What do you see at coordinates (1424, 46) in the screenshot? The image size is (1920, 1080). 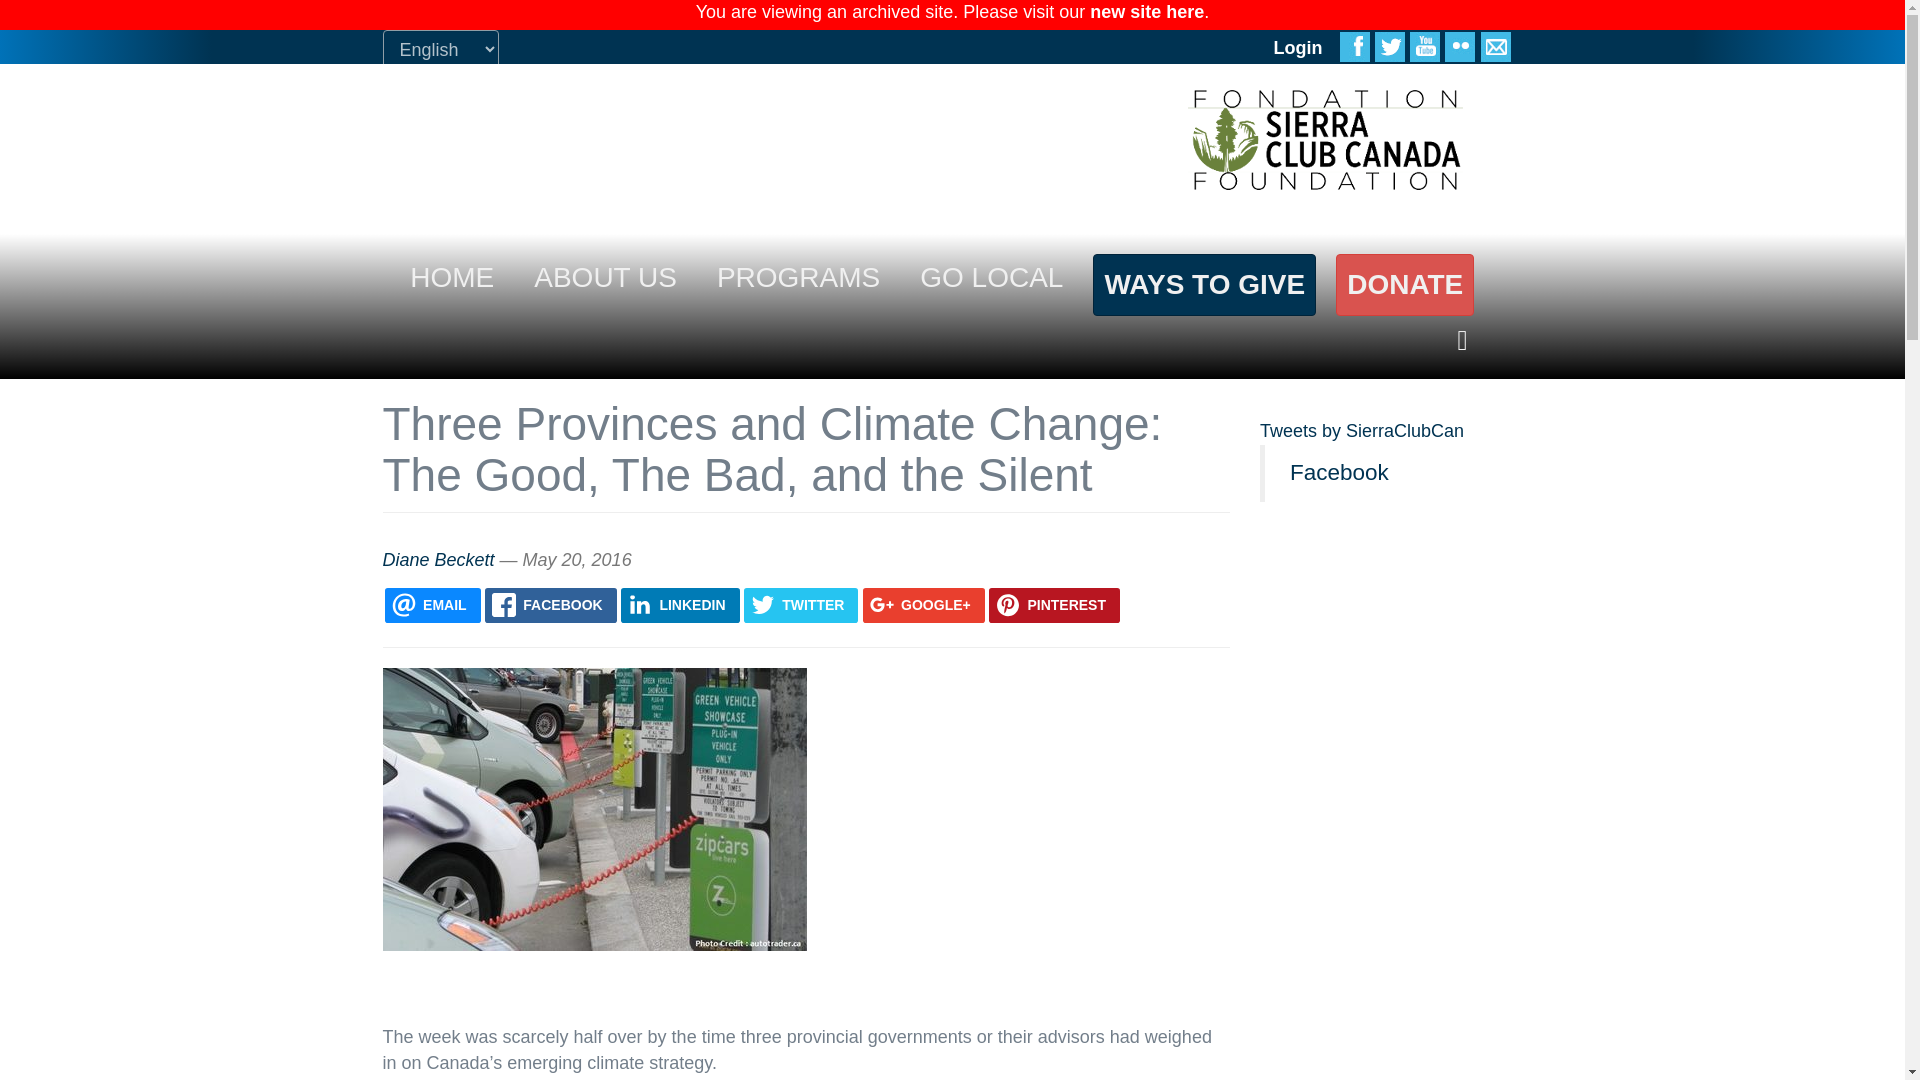 I see `Youtube` at bounding box center [1424, 46].